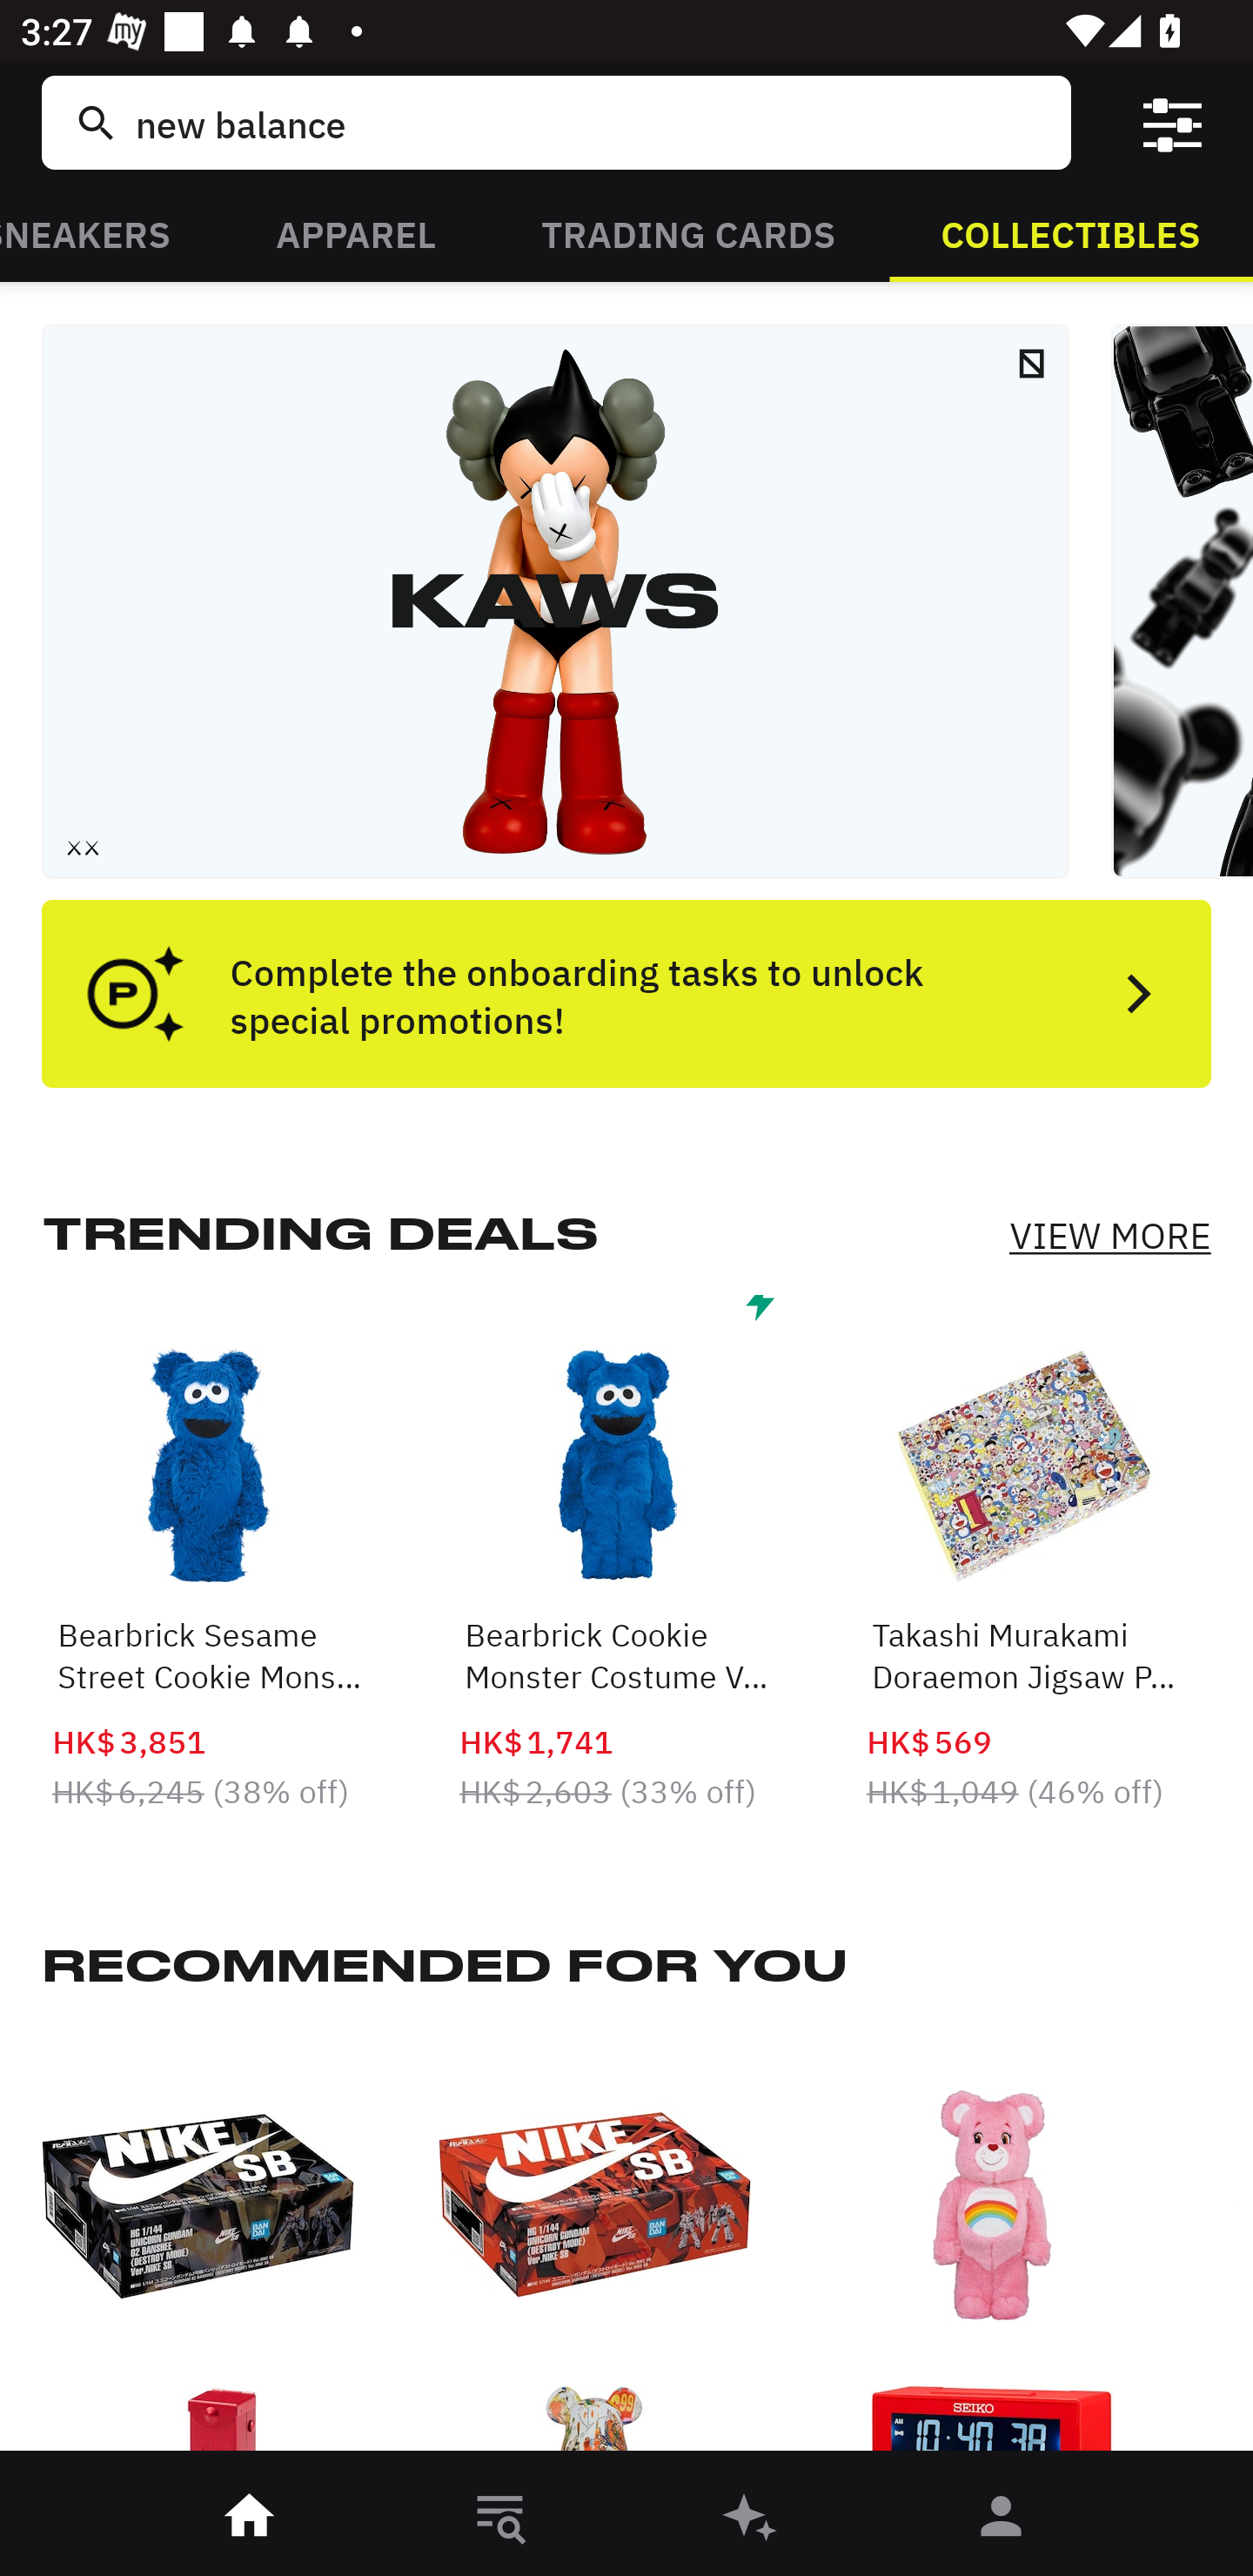 Image resolution: width=1253 pixels, height=2576 pixels. Describe the element at coordinates (752, 2518) in the screenshot. I see `󰫢` at that location.